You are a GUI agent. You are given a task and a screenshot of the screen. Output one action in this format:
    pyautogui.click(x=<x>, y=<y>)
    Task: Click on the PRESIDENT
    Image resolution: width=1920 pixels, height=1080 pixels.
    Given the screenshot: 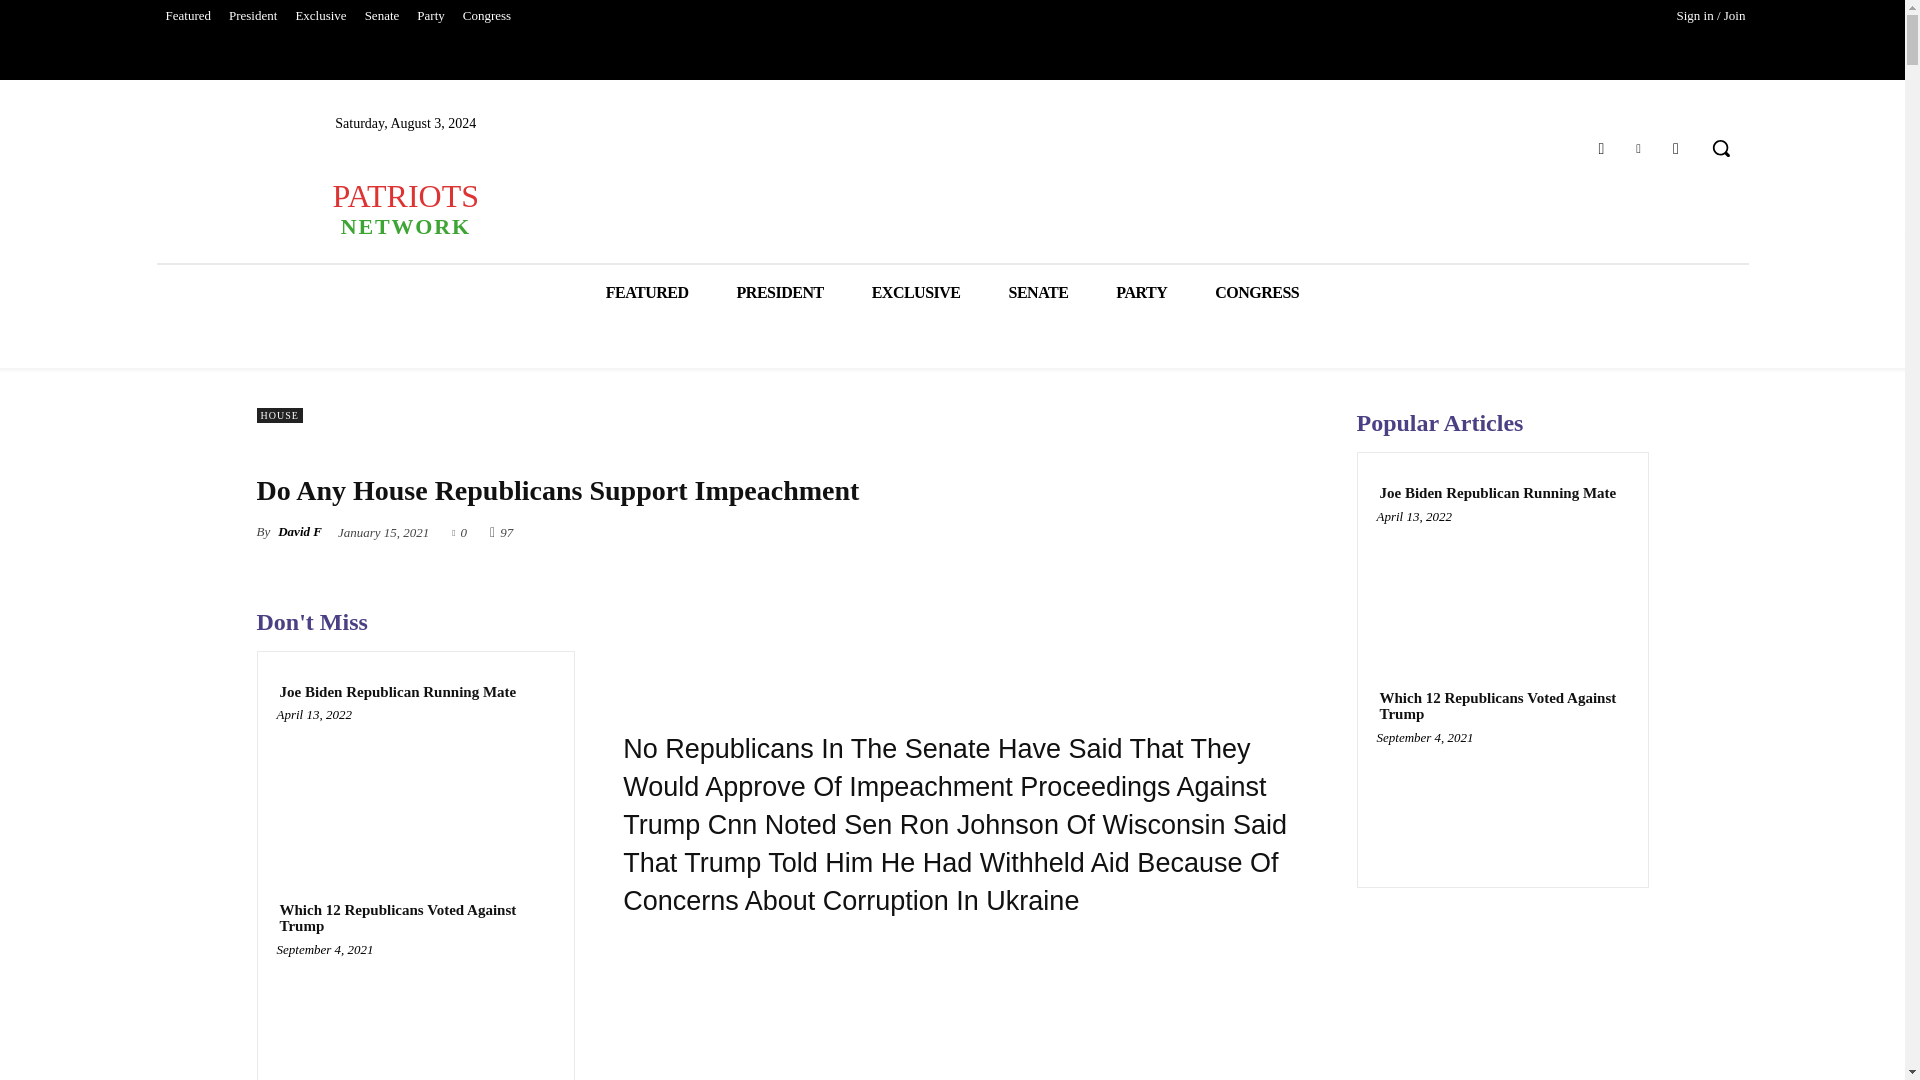 What is the action you would take?
    pyautogui.click(x=780, y=292)
    